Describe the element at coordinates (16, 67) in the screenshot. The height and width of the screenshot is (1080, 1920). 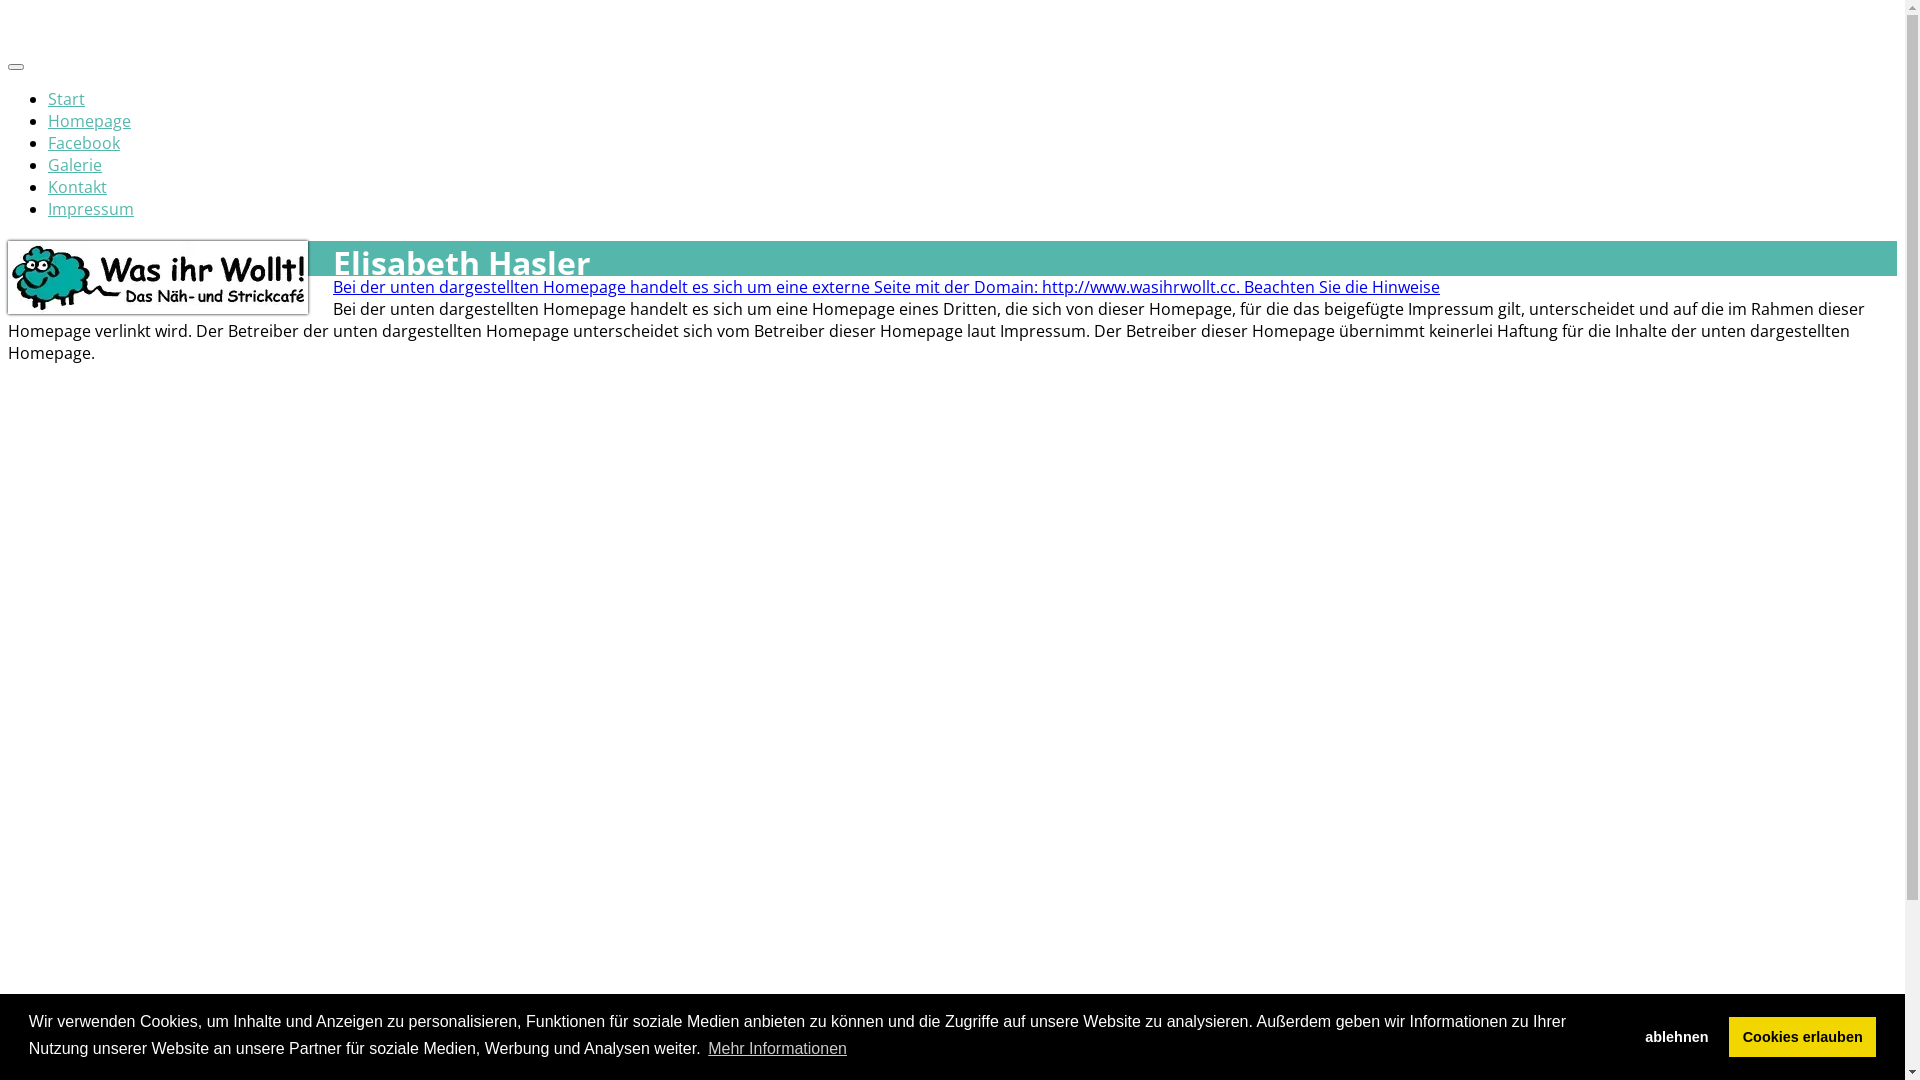
I see `Navigation einblenden` at that location.